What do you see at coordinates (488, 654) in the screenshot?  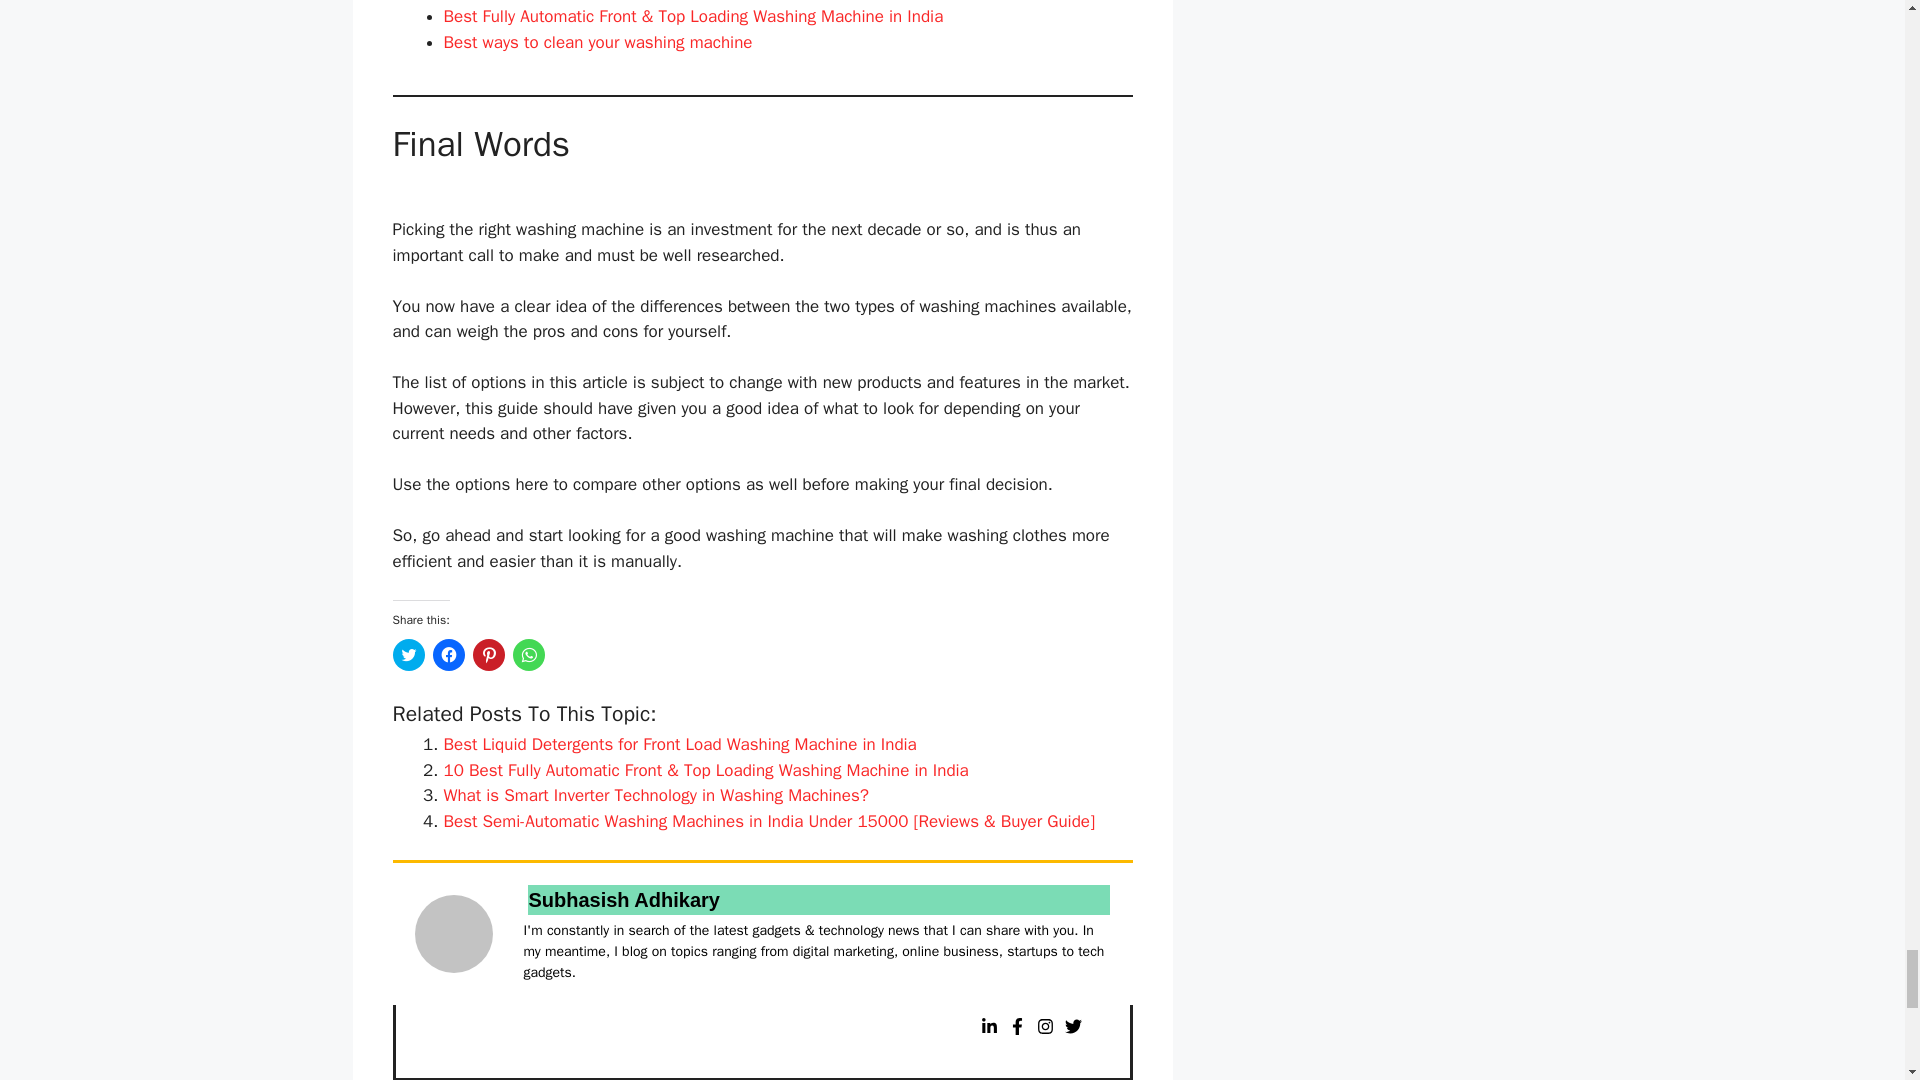 I see `Click to share on Pinterest` at bounding box center [488, 654].